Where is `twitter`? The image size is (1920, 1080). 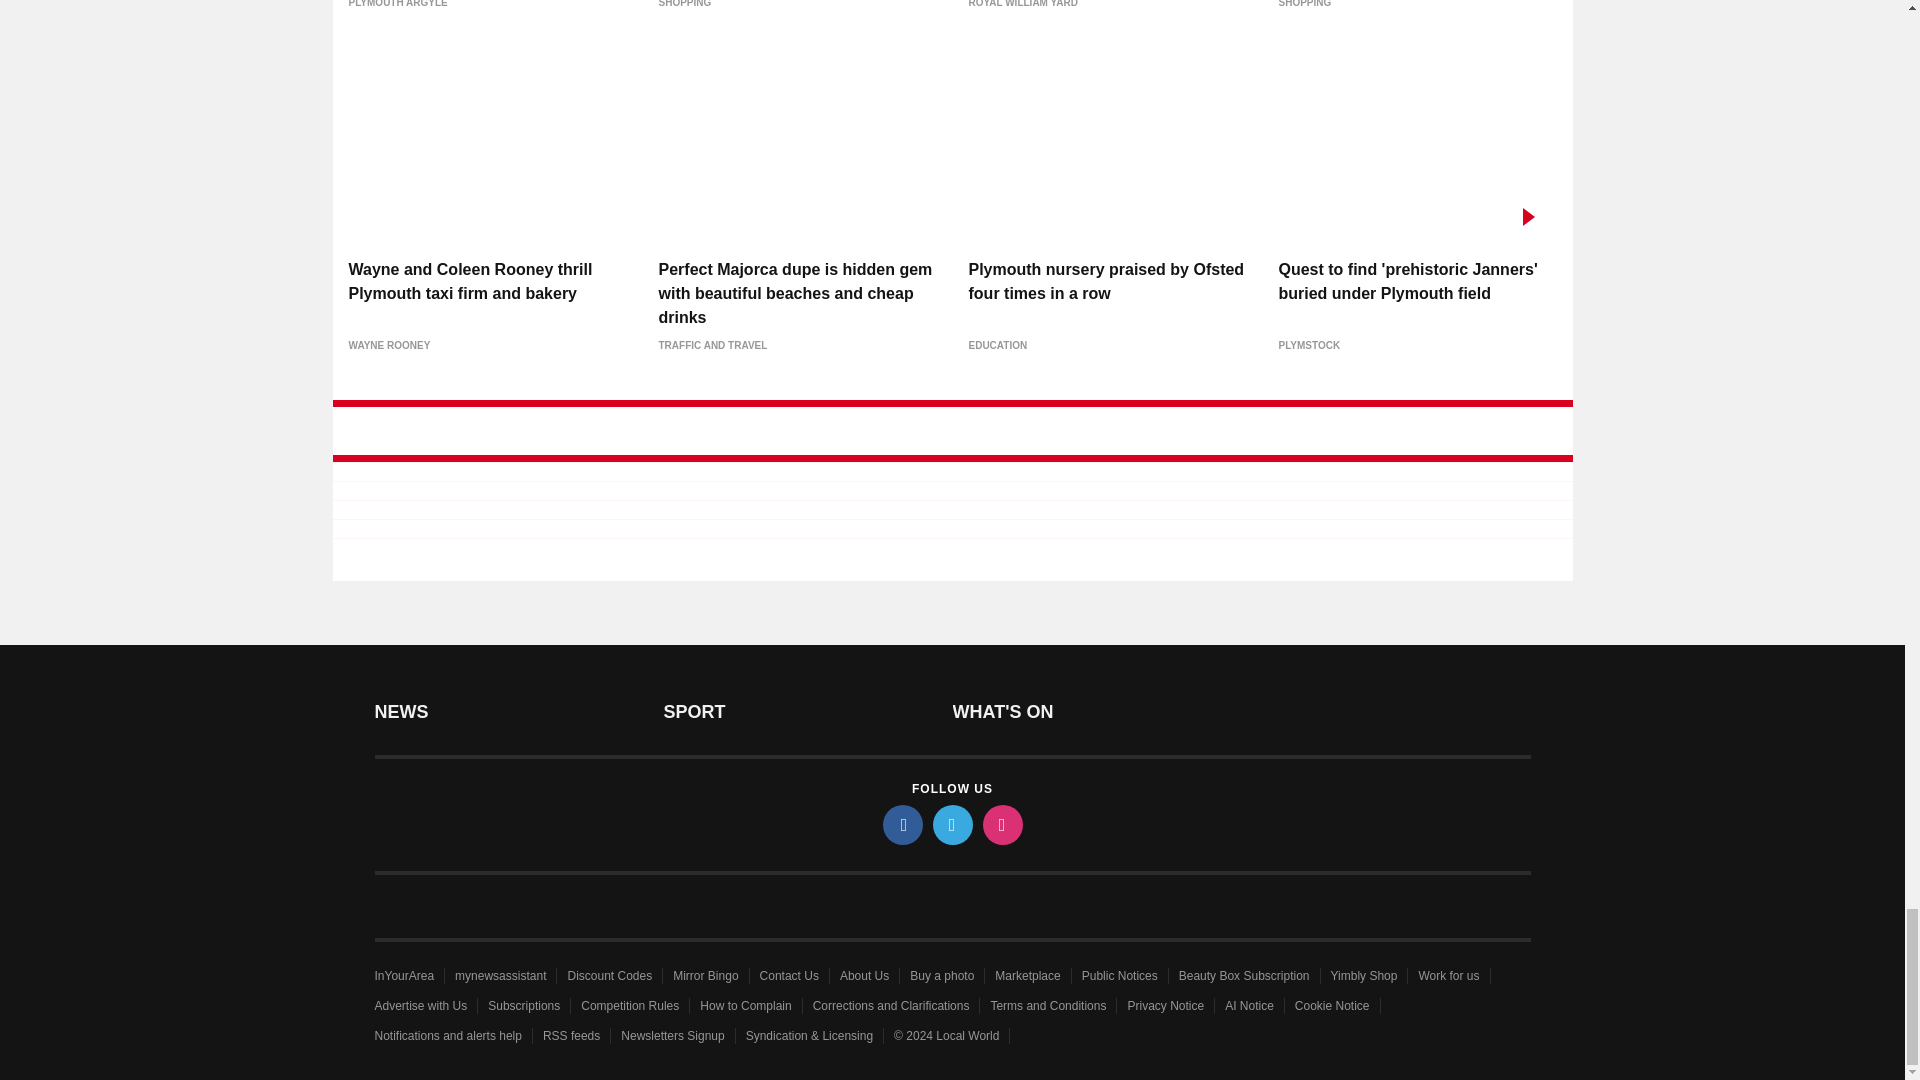 twitter is located at coordinates (951, 824).